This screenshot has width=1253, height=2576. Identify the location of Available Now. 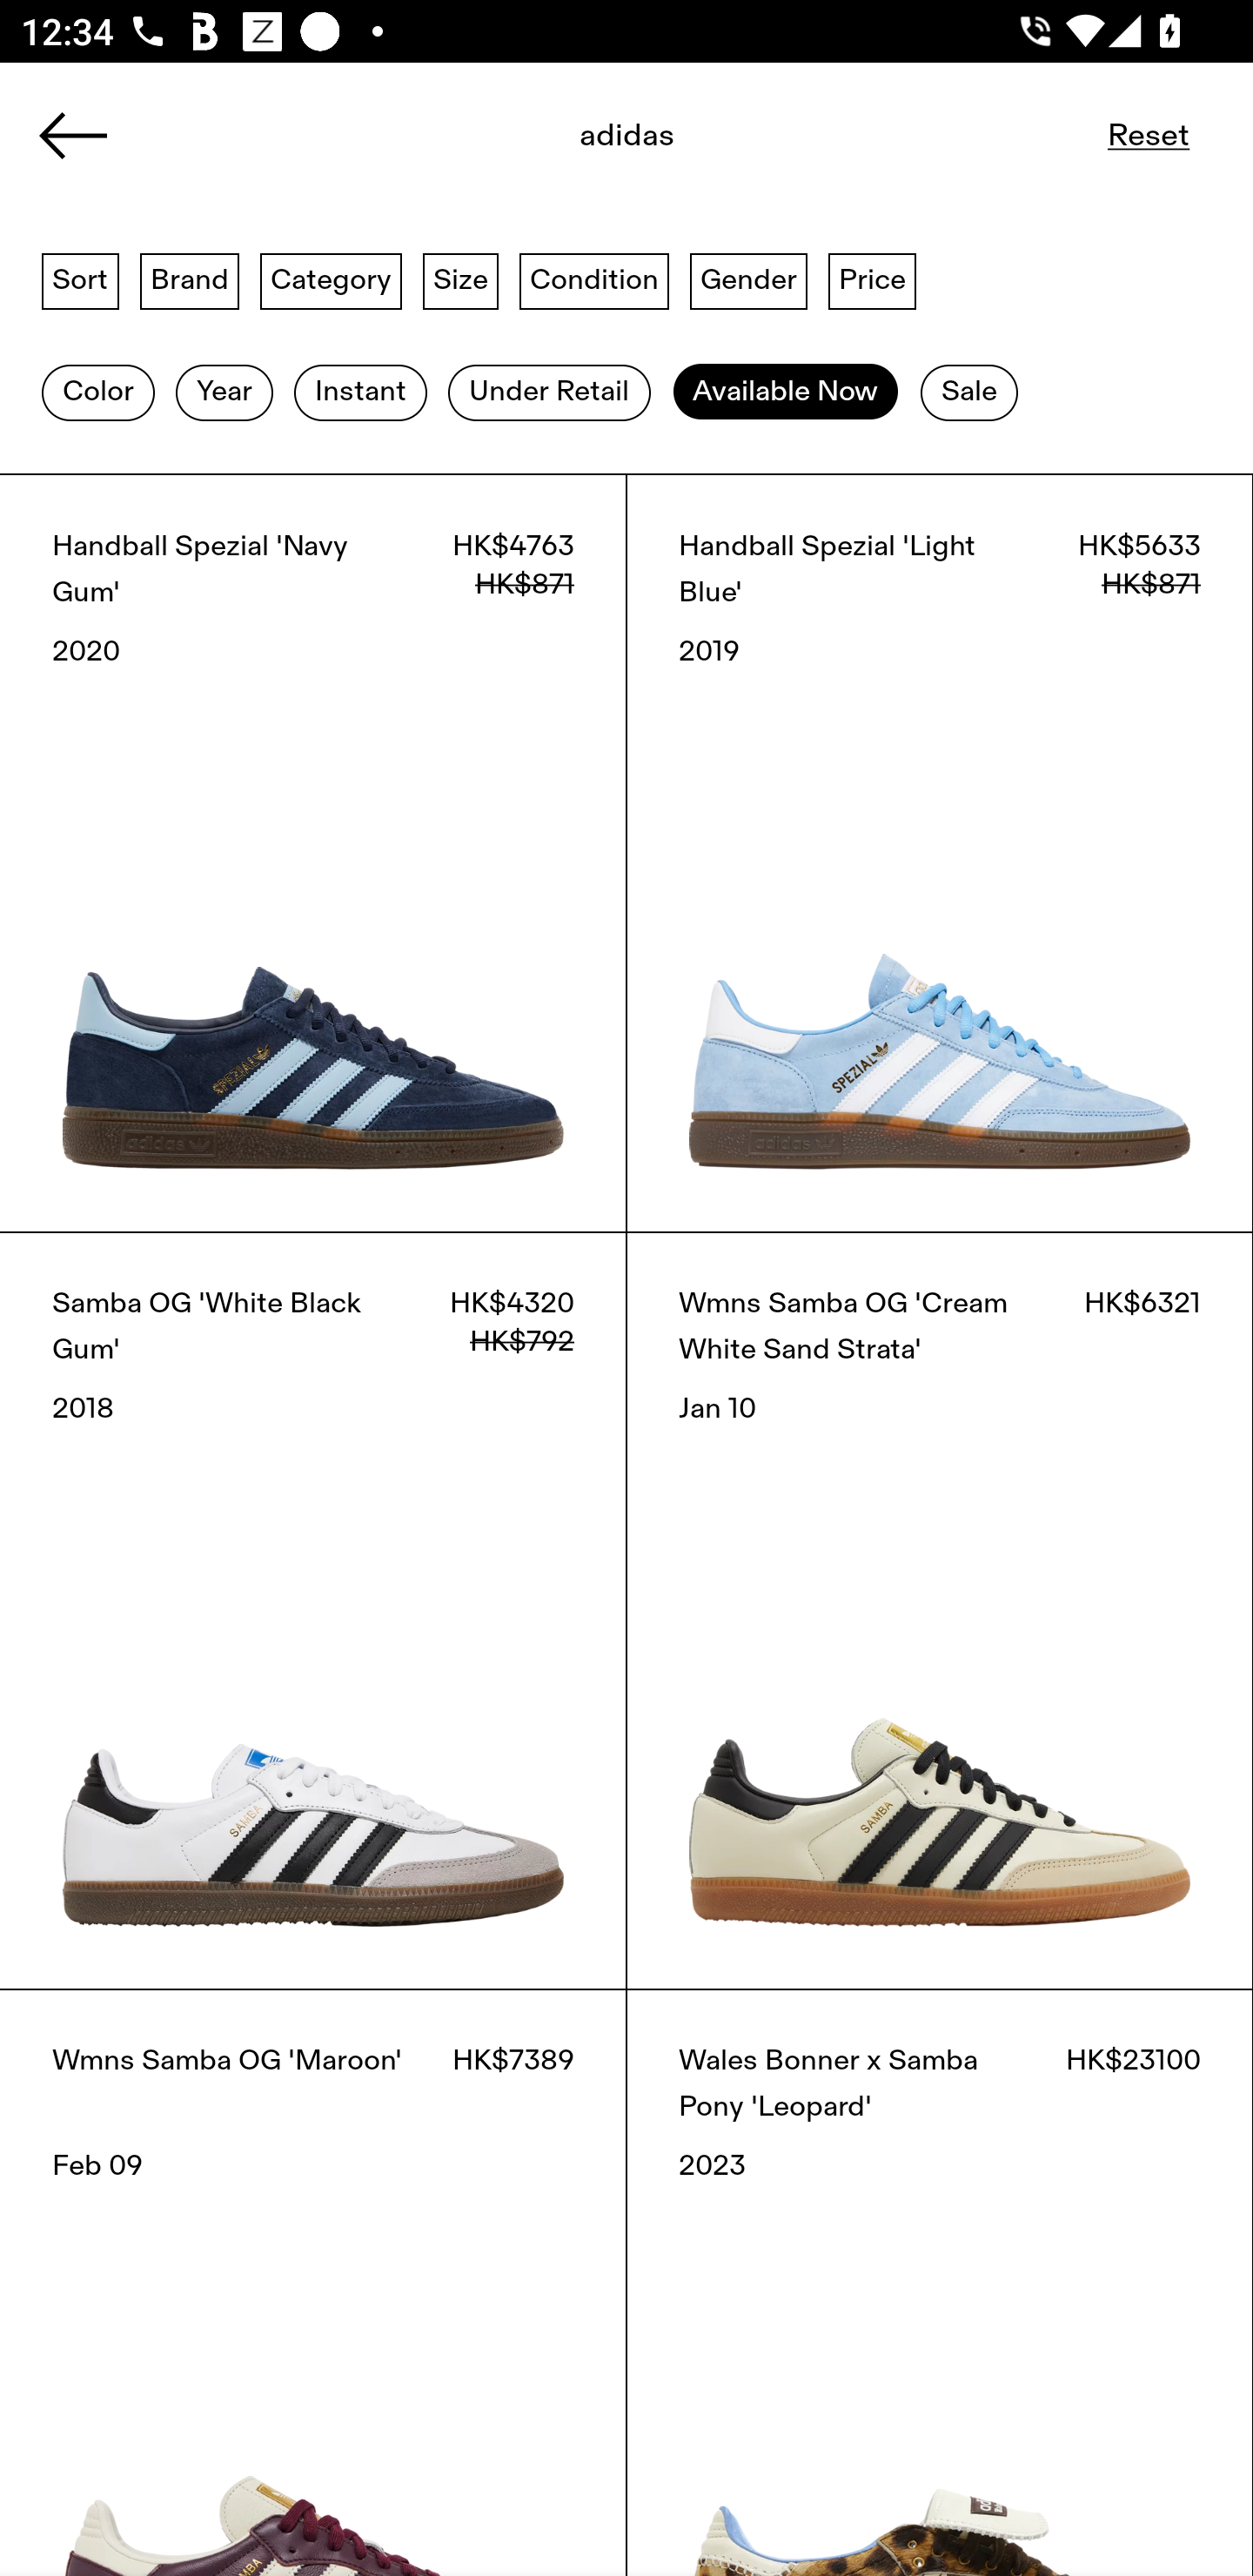
(785, 392).